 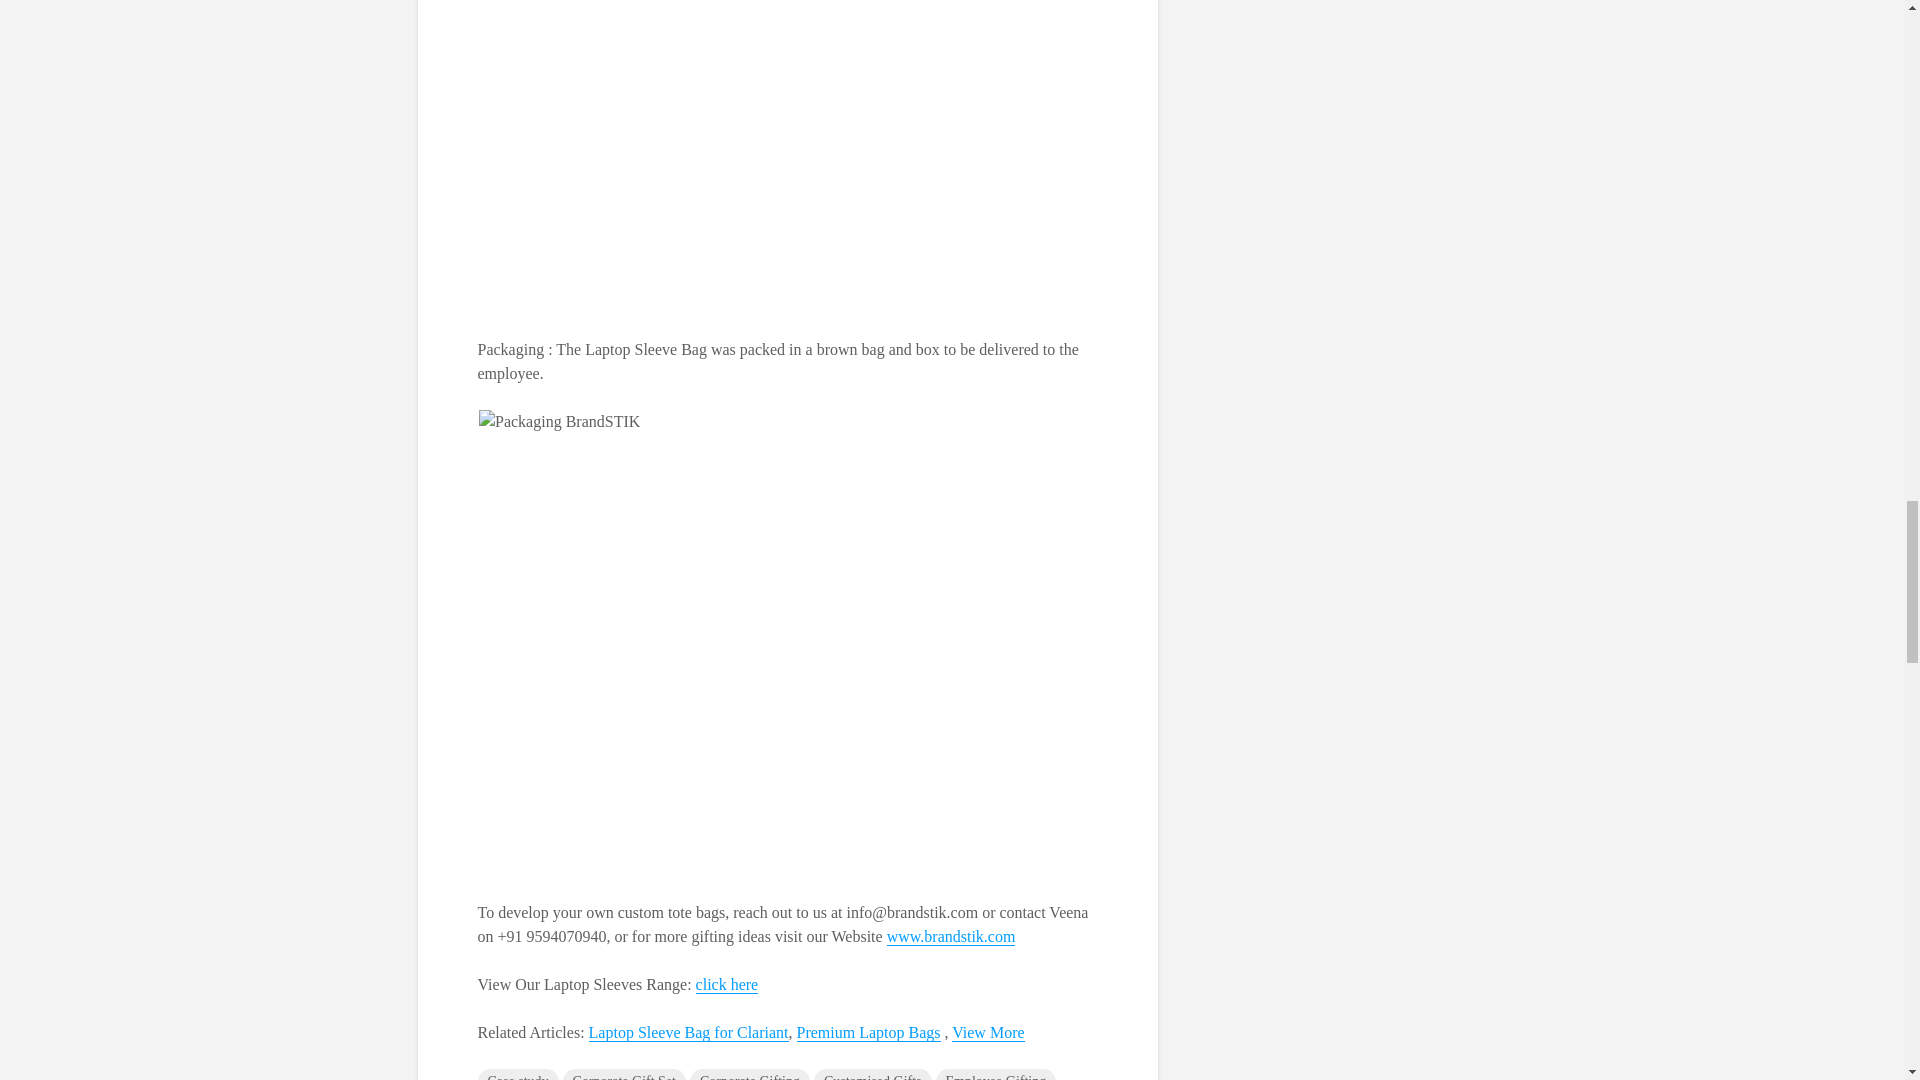 What do you see at coordinates (726, 984) in the screenshot?
I see `click here` at bounding box center [726, 984].